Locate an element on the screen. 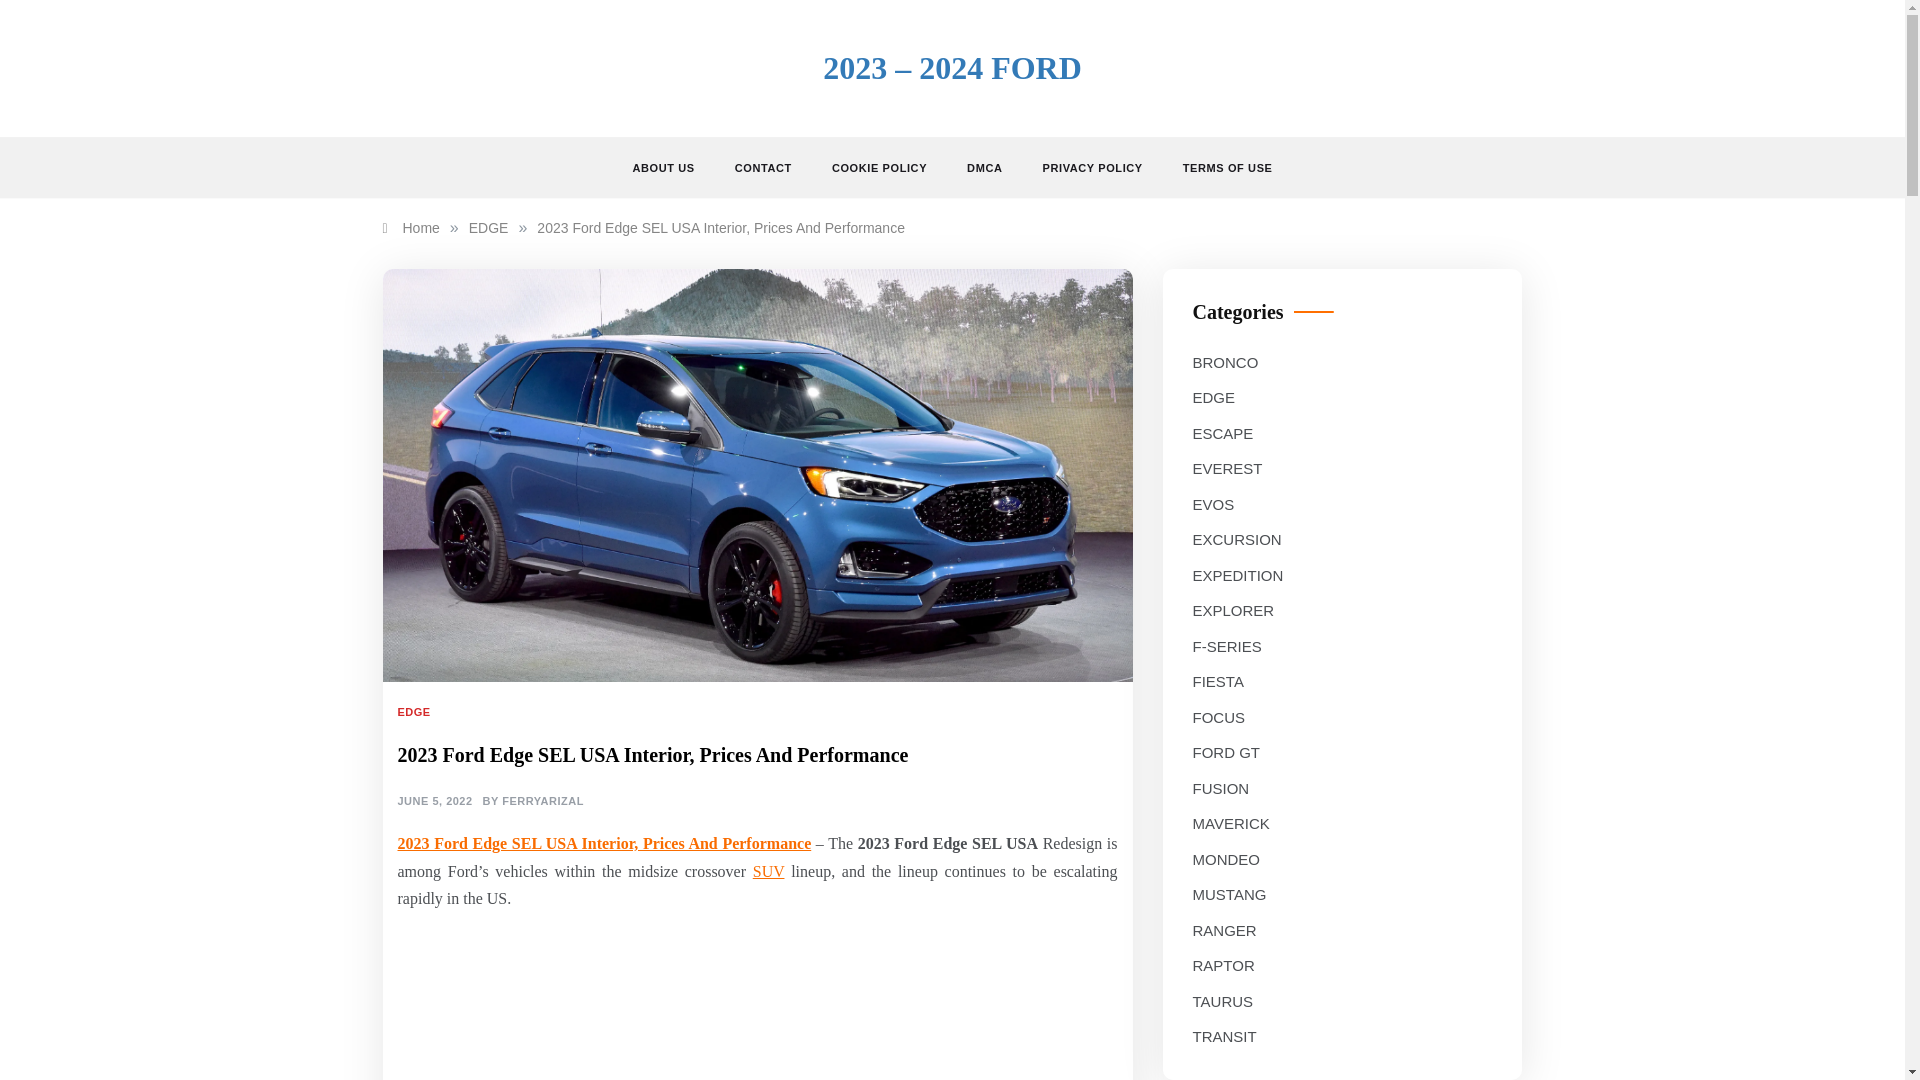 Image resolution: width=1920 pixels, height=1080 pixels. Home is located at coordinates (410, 228).